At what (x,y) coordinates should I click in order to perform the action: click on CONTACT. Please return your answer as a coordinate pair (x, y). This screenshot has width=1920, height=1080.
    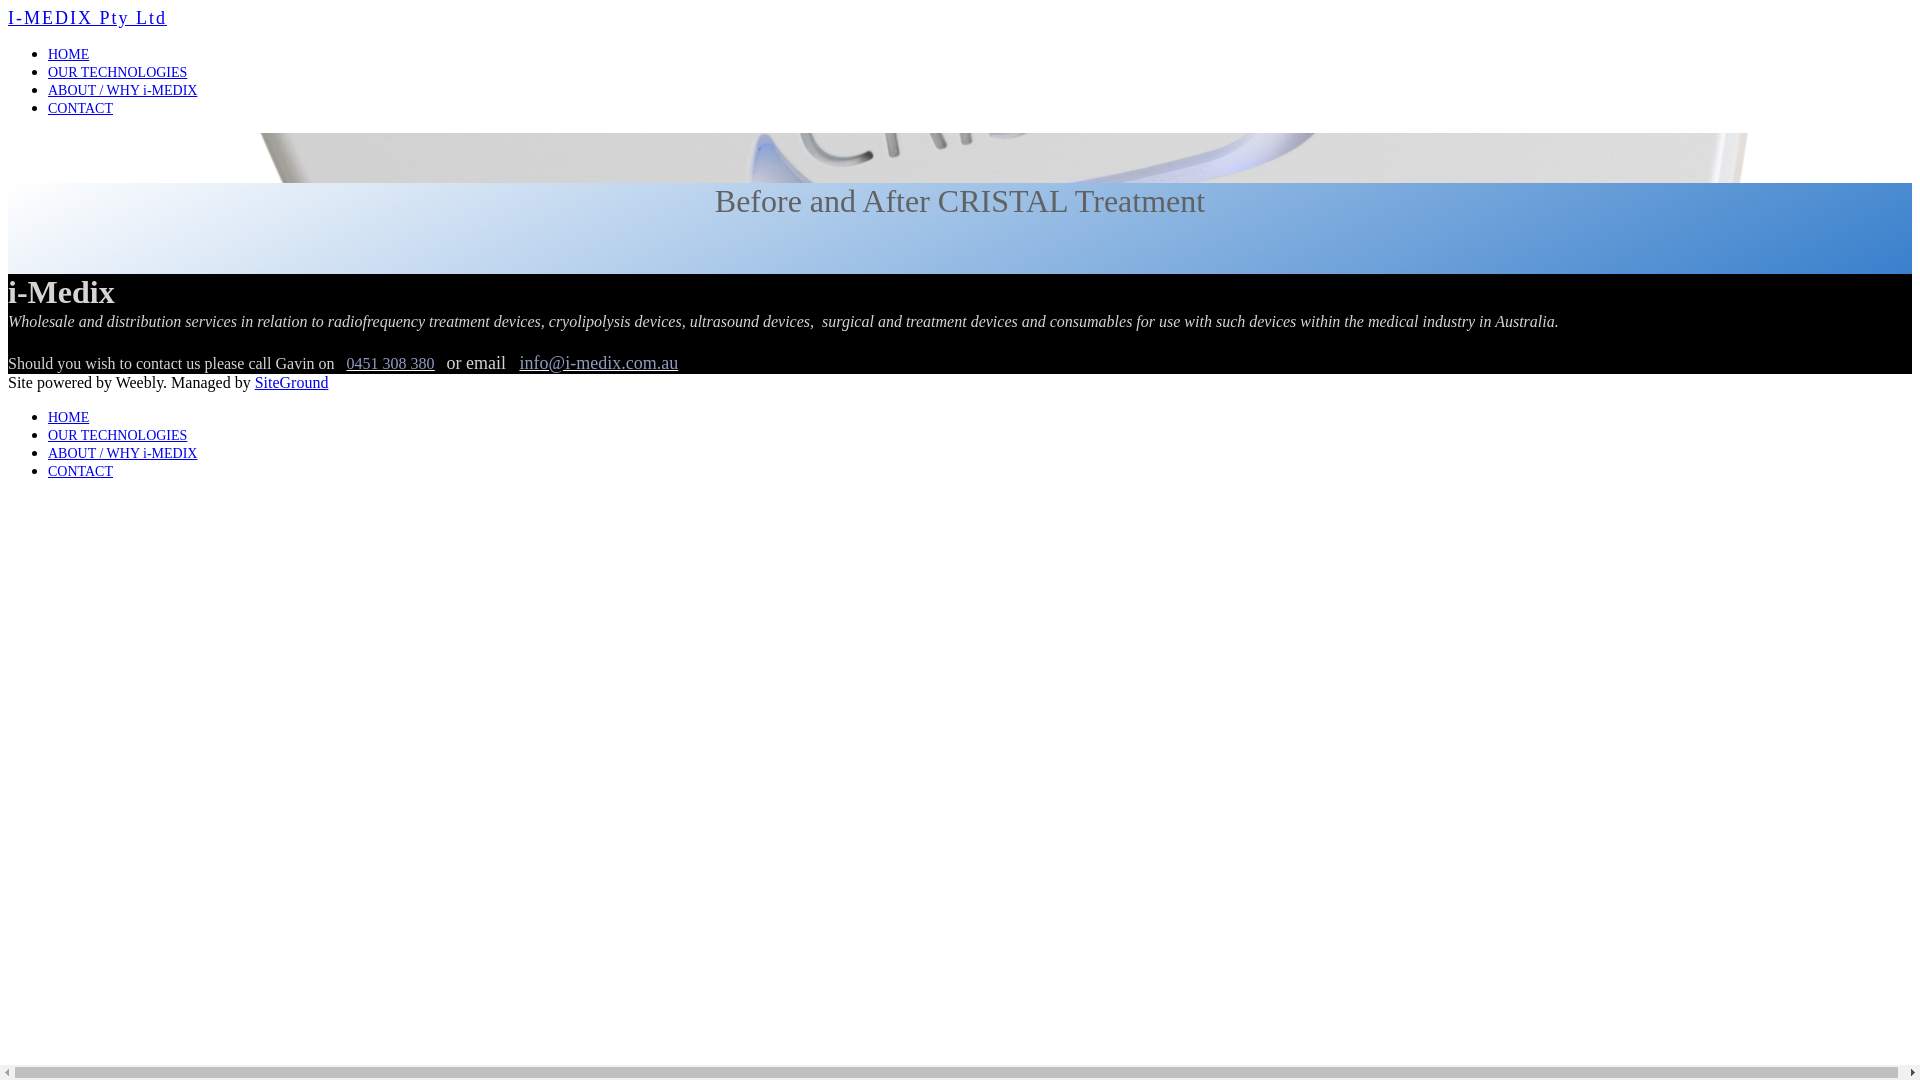
    Looking at the image, I should click on (80, 472).